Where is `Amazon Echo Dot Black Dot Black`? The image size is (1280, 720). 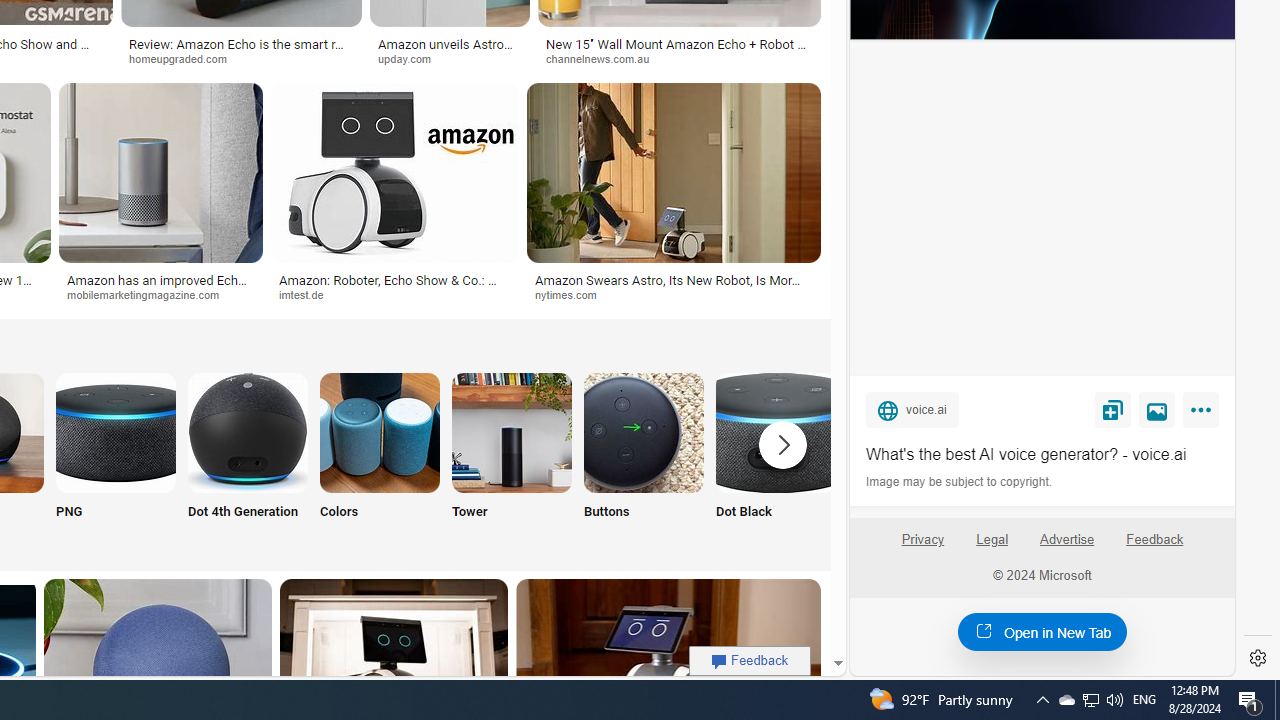
Amazon Echo Dot Black Dot Black is located at coordinates (775, 458).